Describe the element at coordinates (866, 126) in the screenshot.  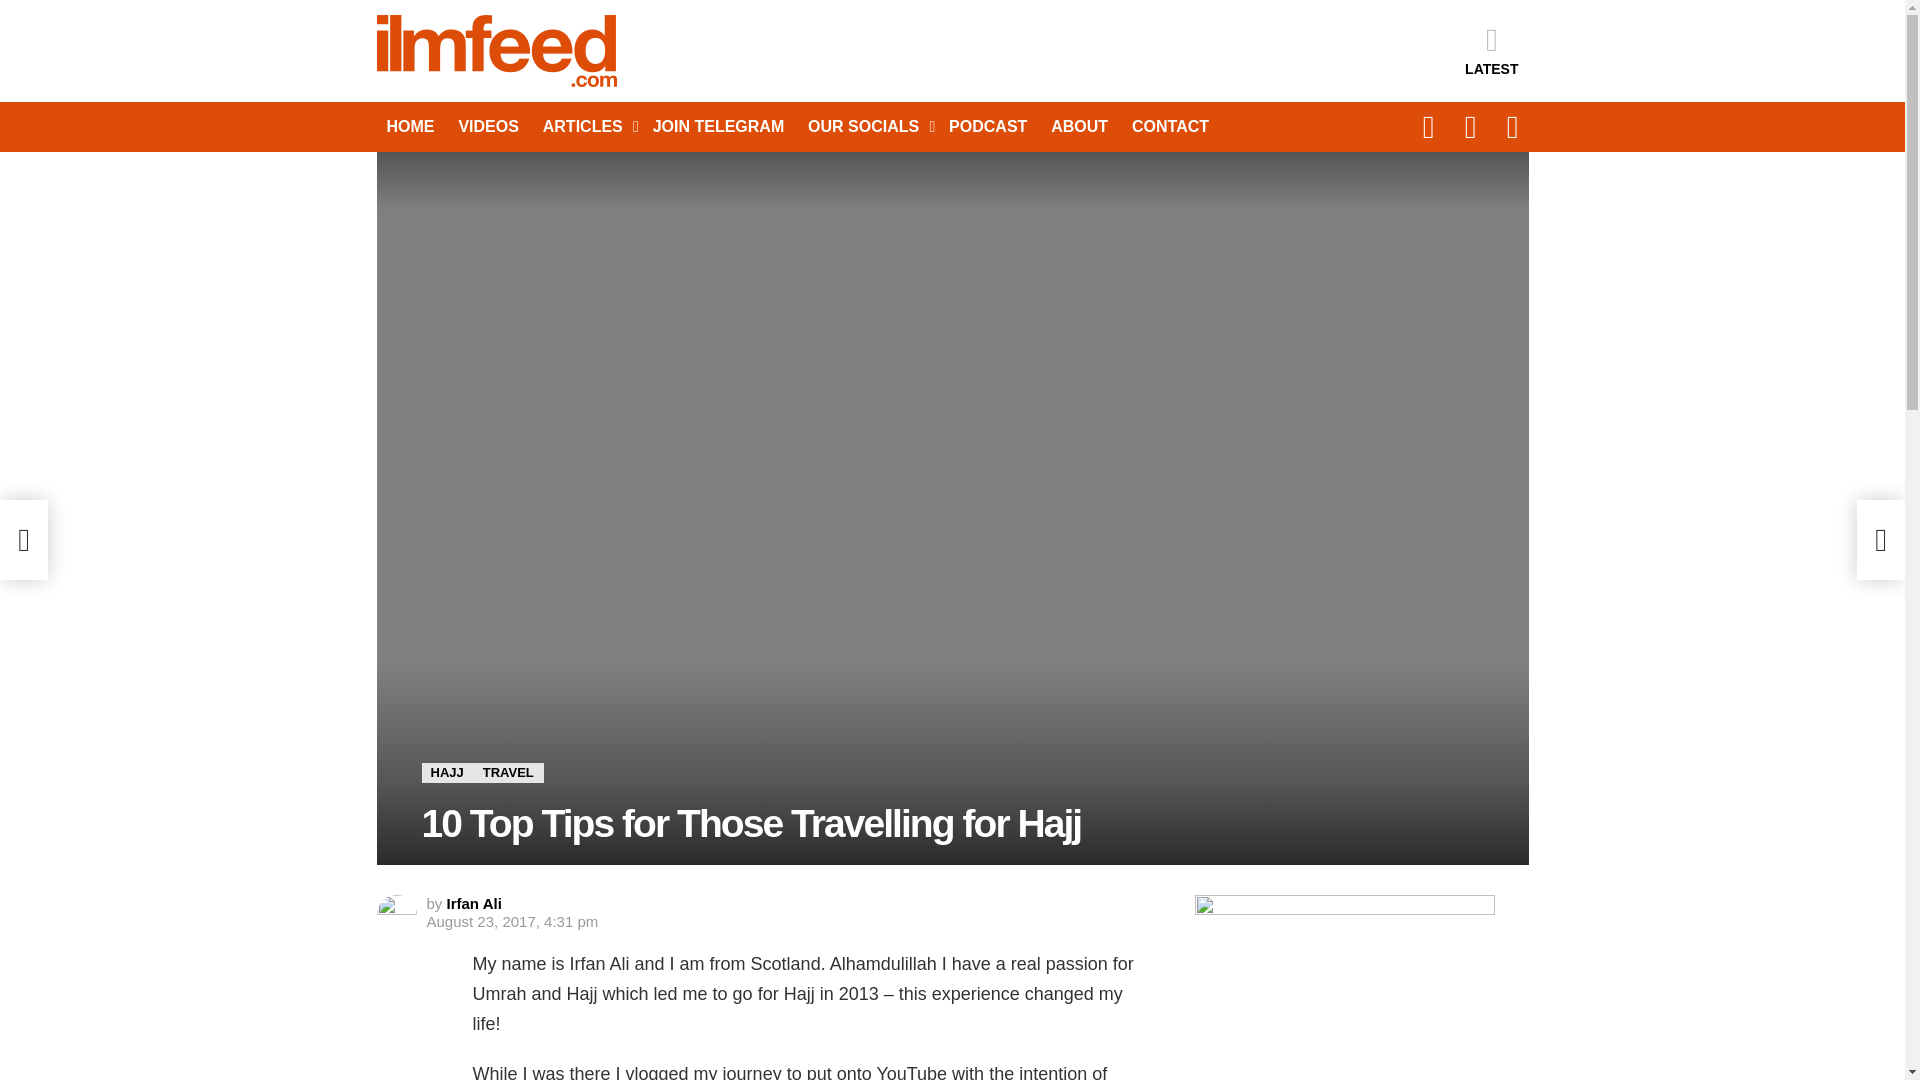
I see `OUR SOCIALS` at that location.